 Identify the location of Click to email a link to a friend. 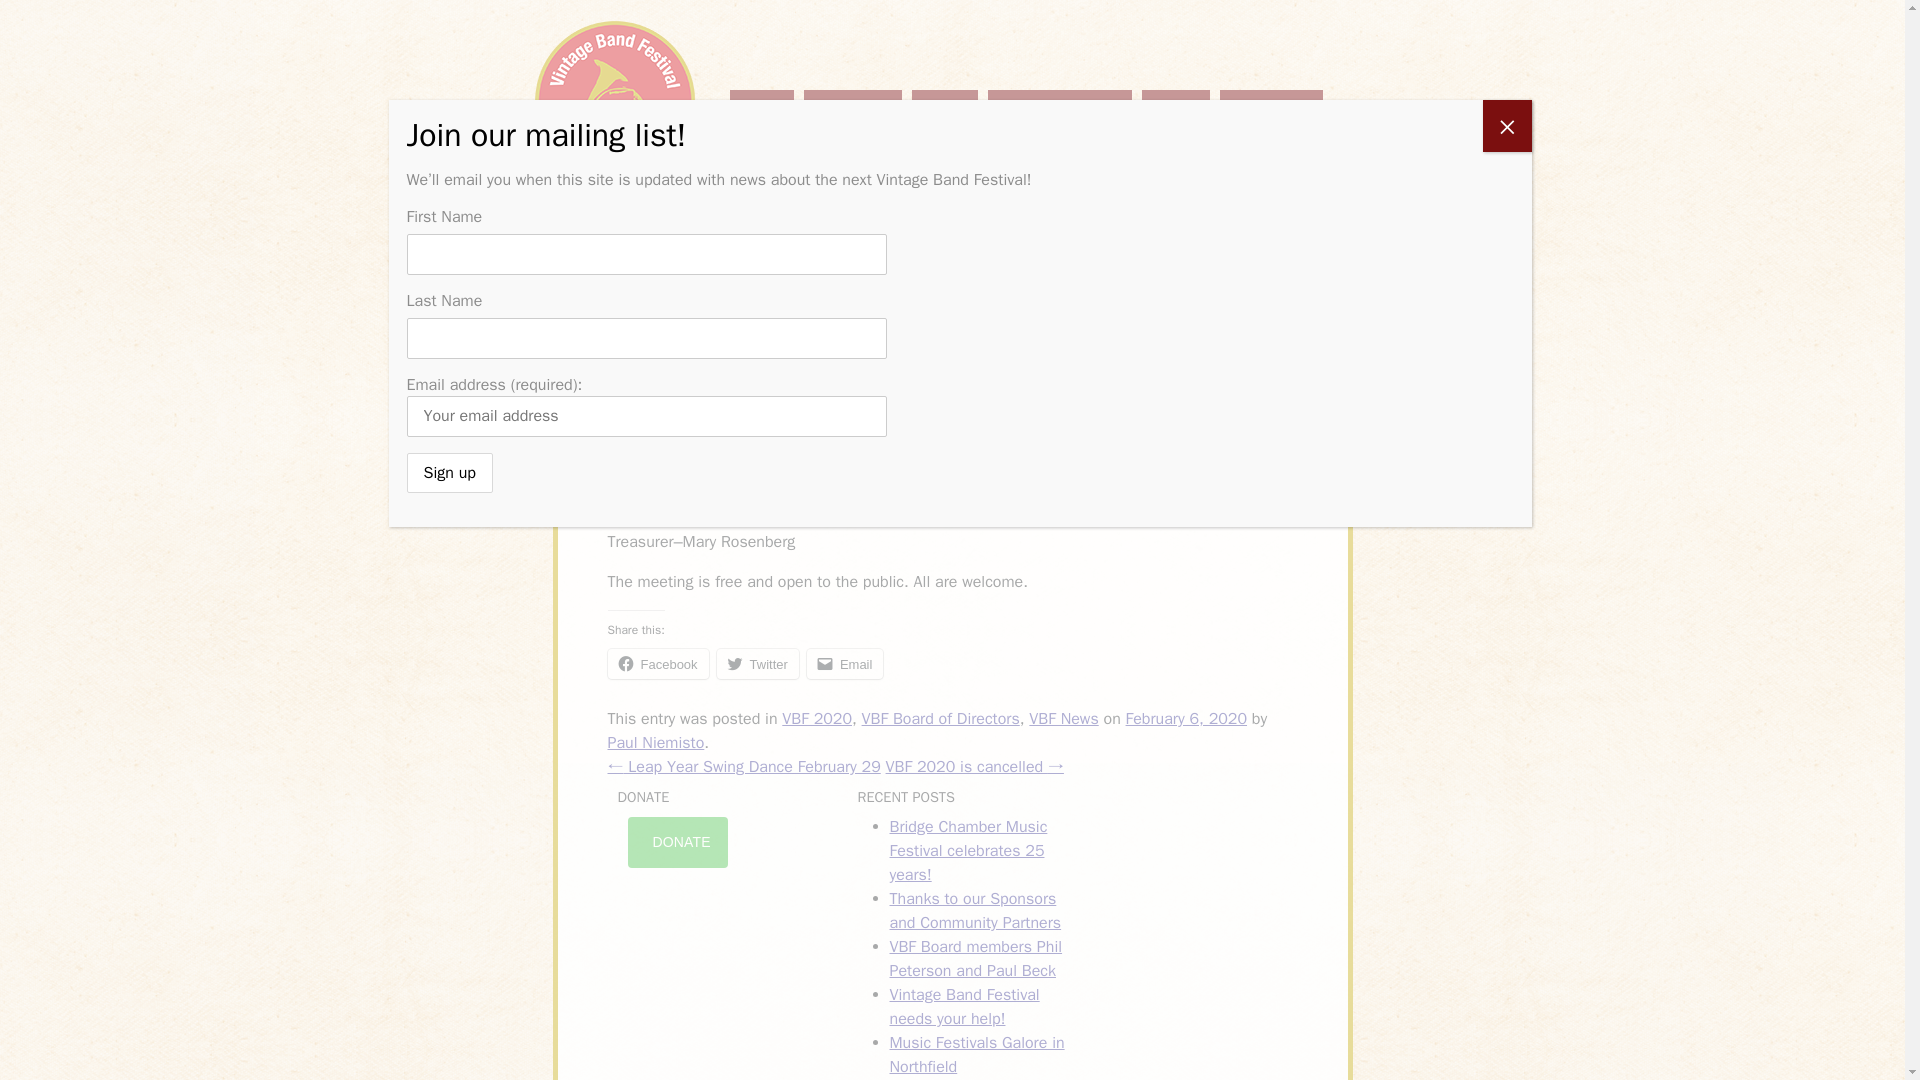
(844, 664).